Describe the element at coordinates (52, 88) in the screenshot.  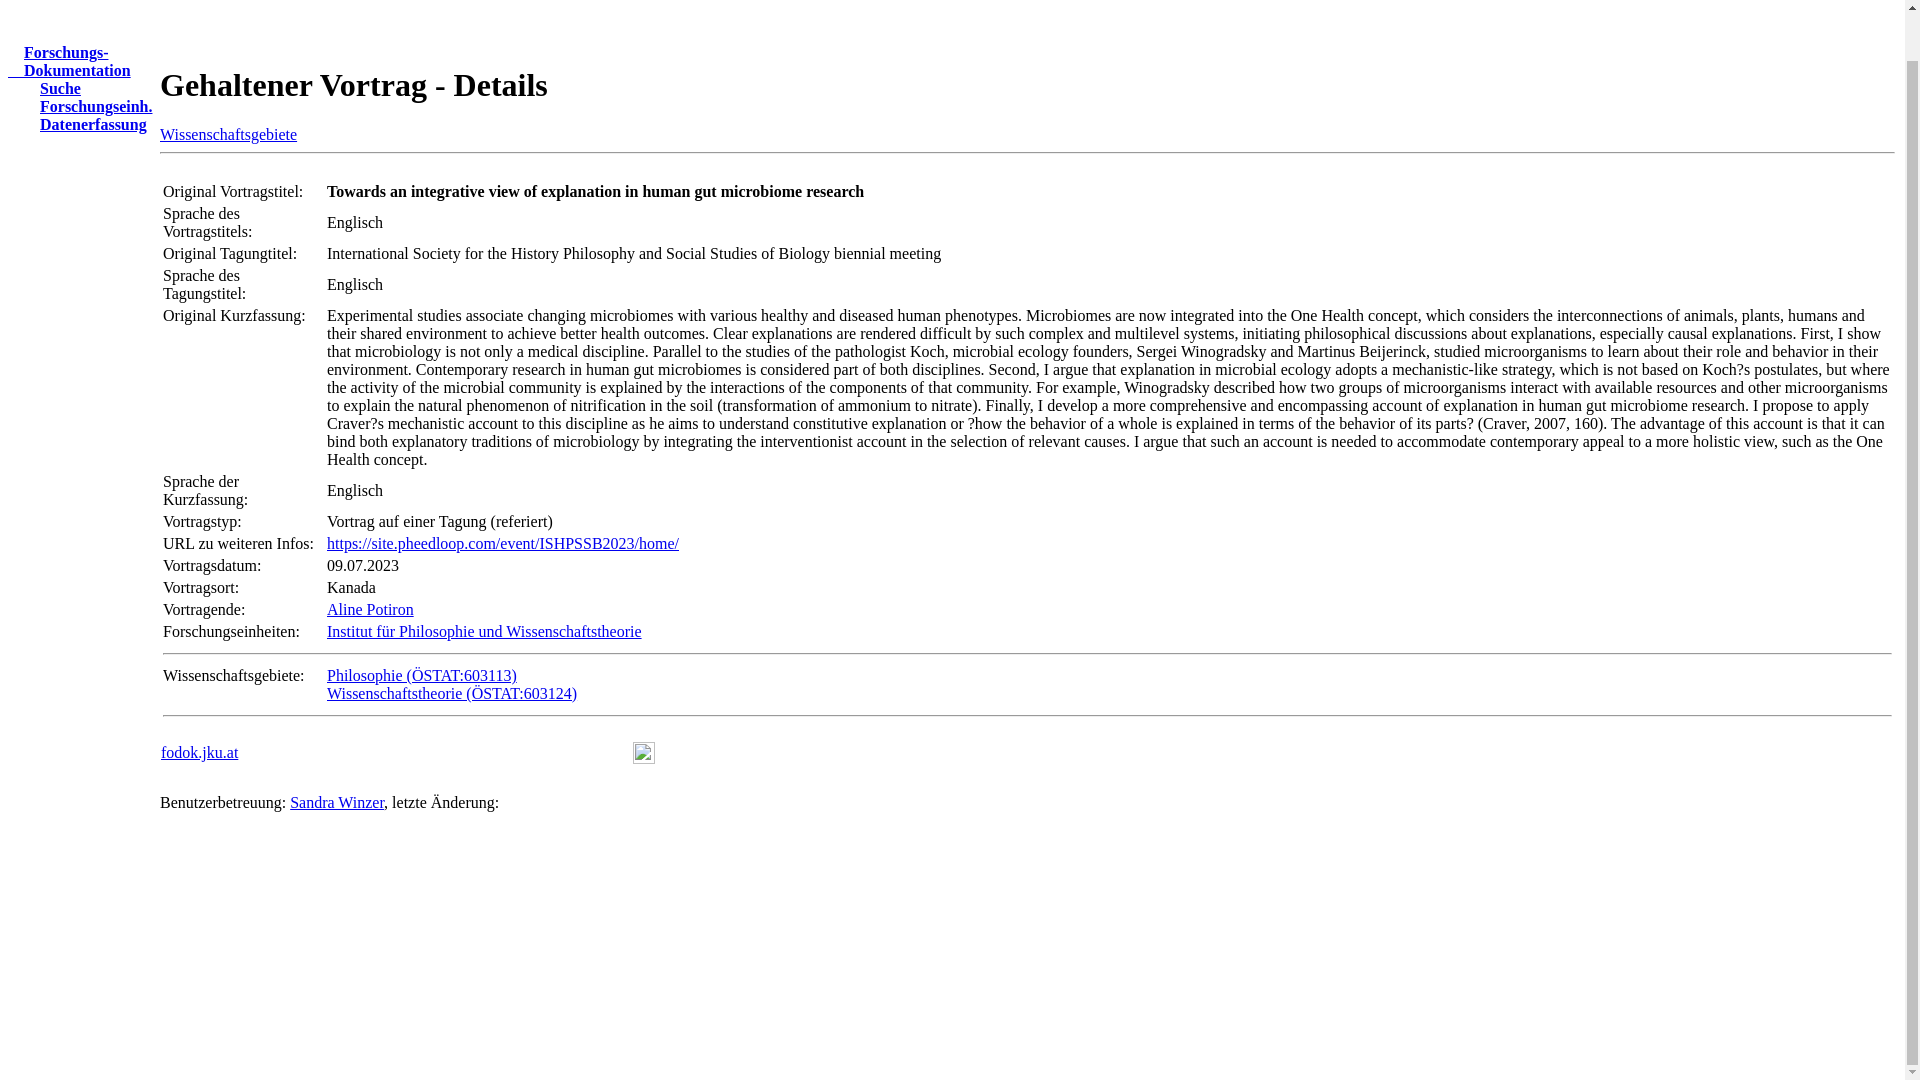
I see `Suche` at that location.